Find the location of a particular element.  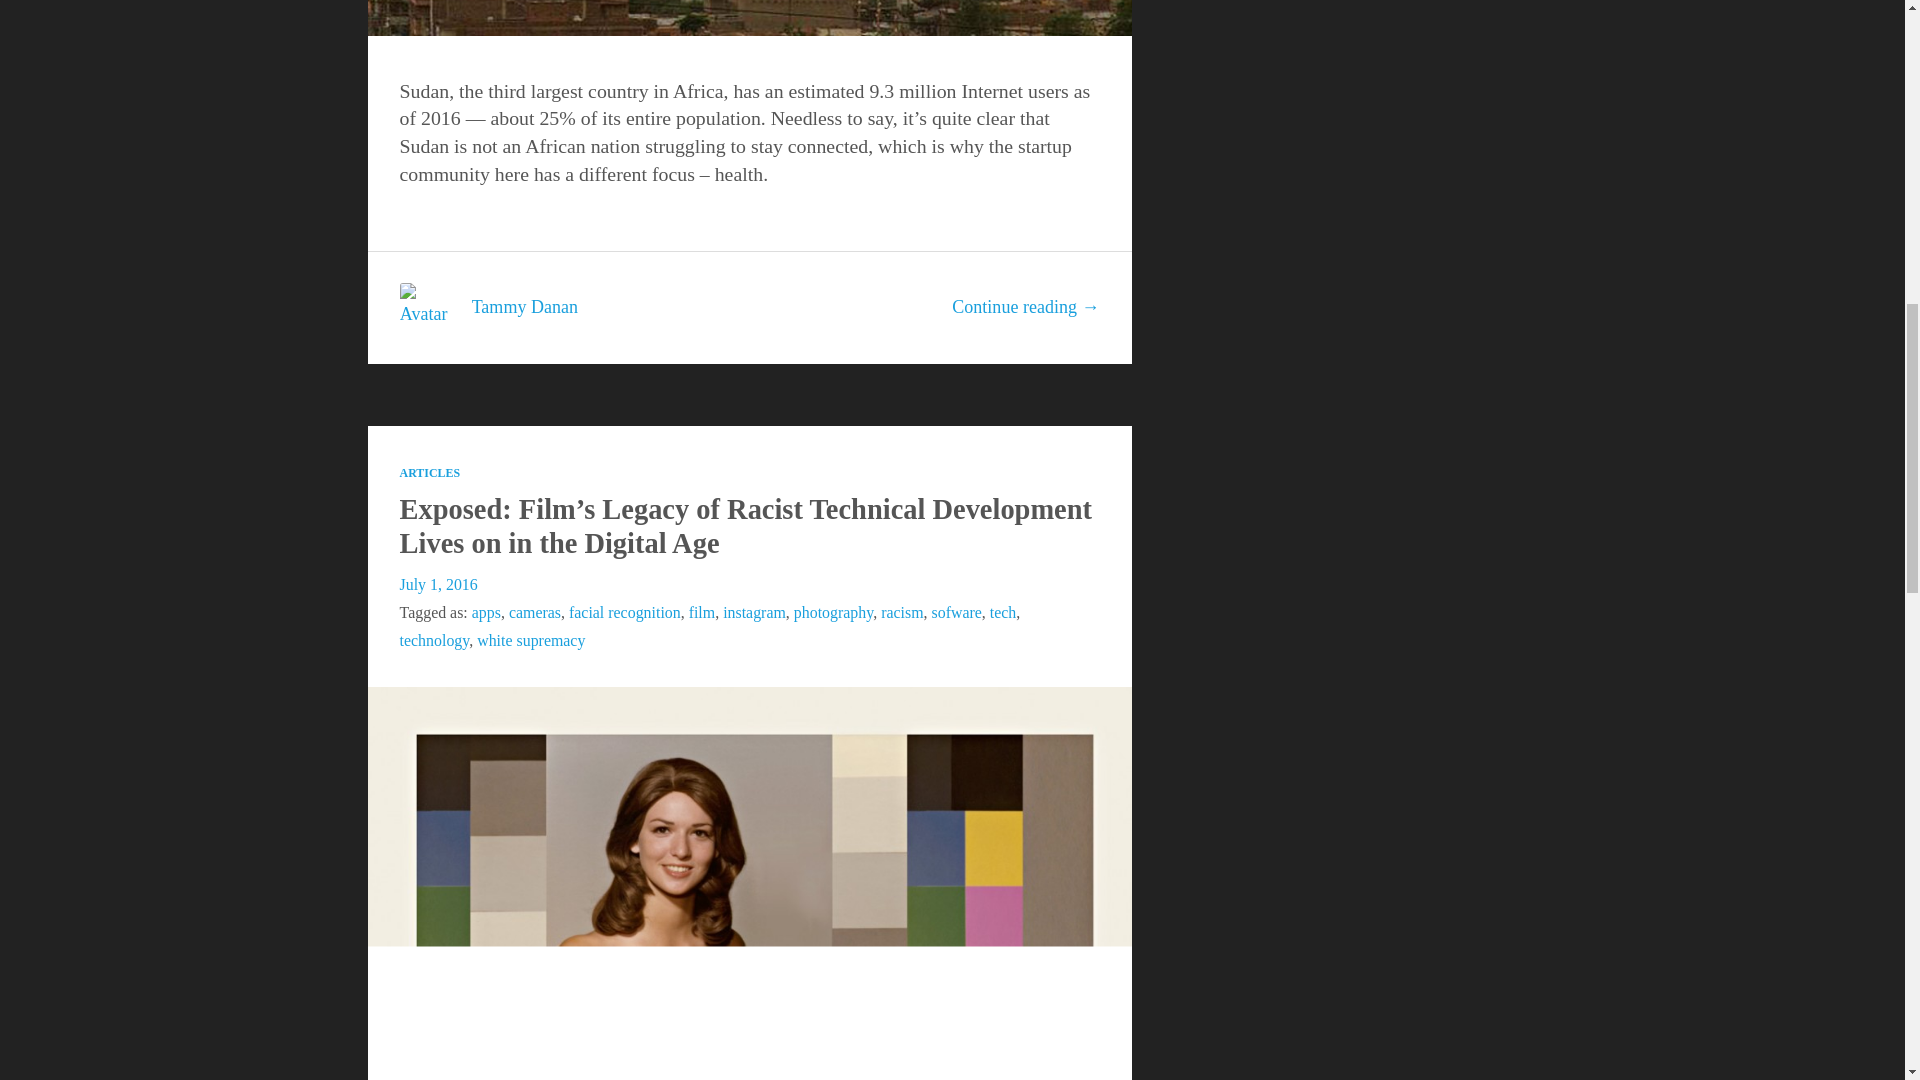

facial recognition is located at coordinates (624, 612).